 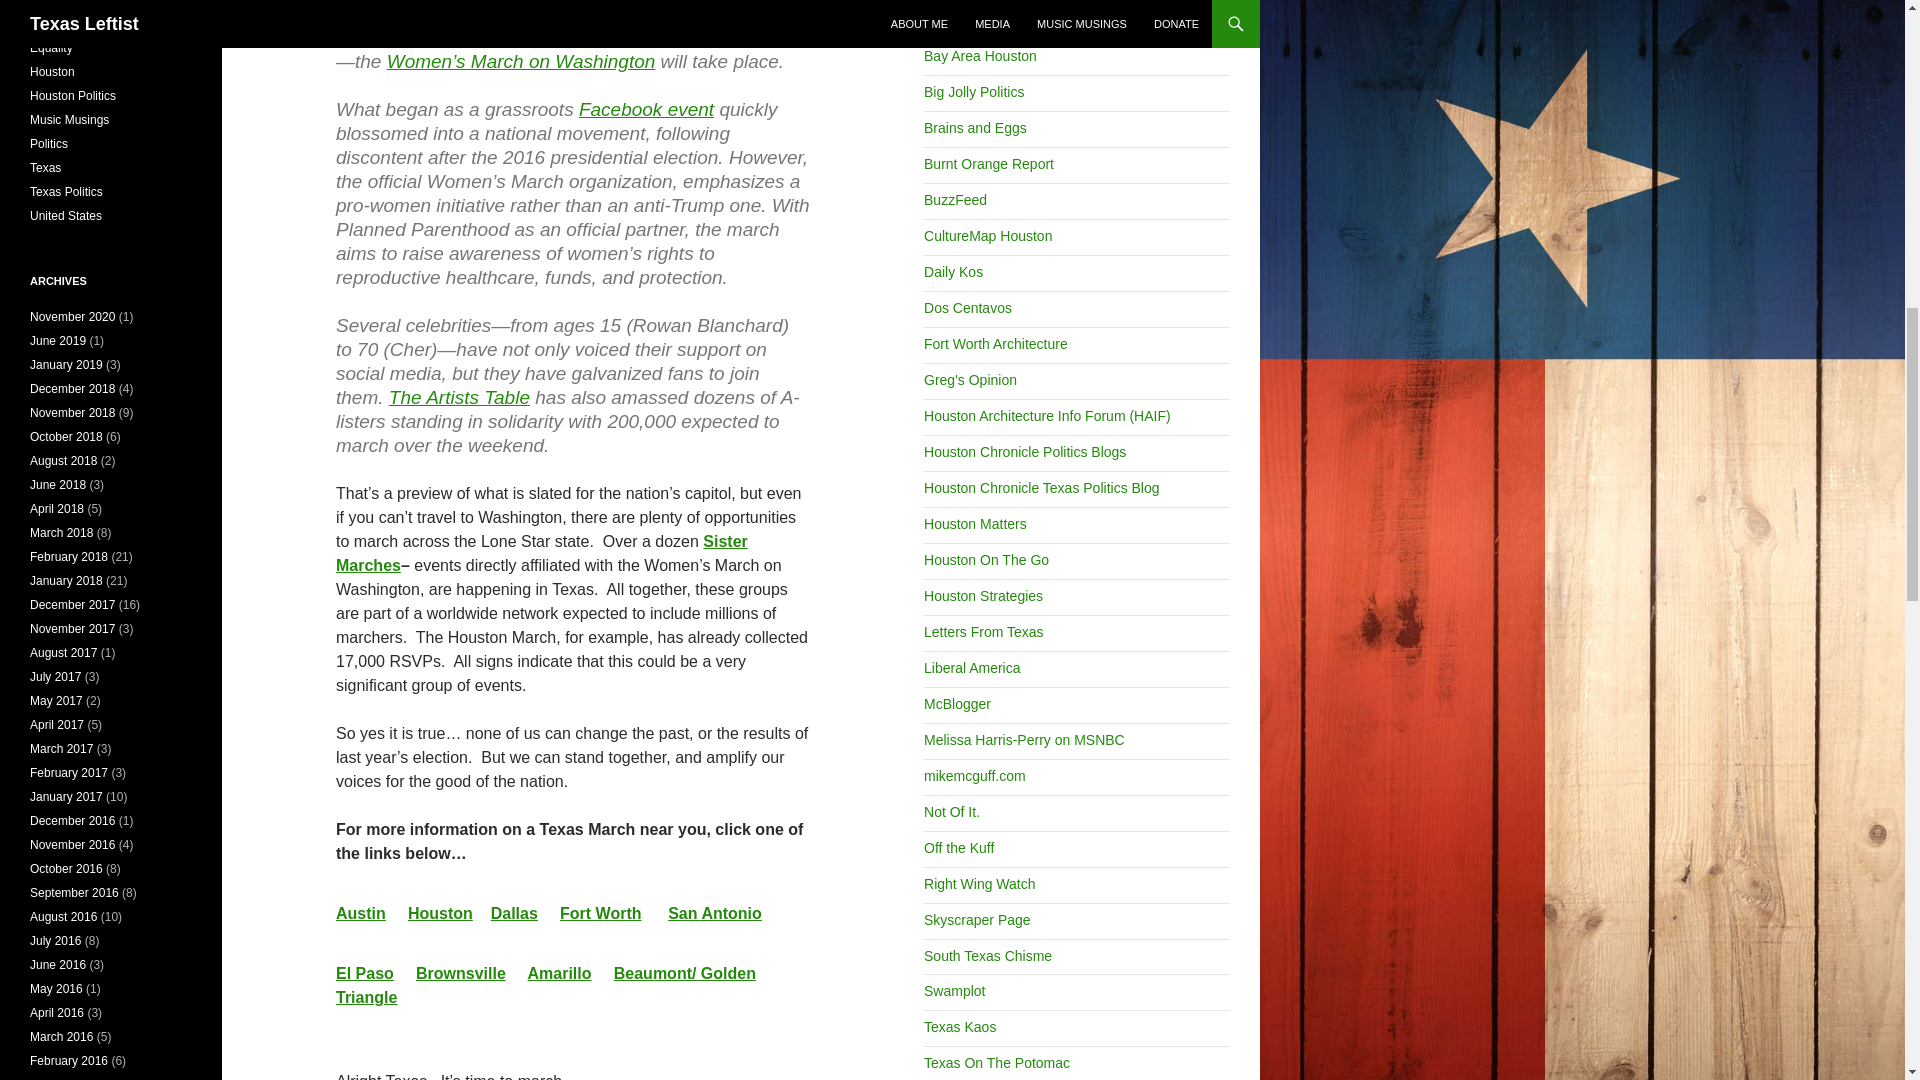 What do you see at coordinates (600, 914) in the screenshot?
I see `Fort Worth` at bounding box center [600, 914].